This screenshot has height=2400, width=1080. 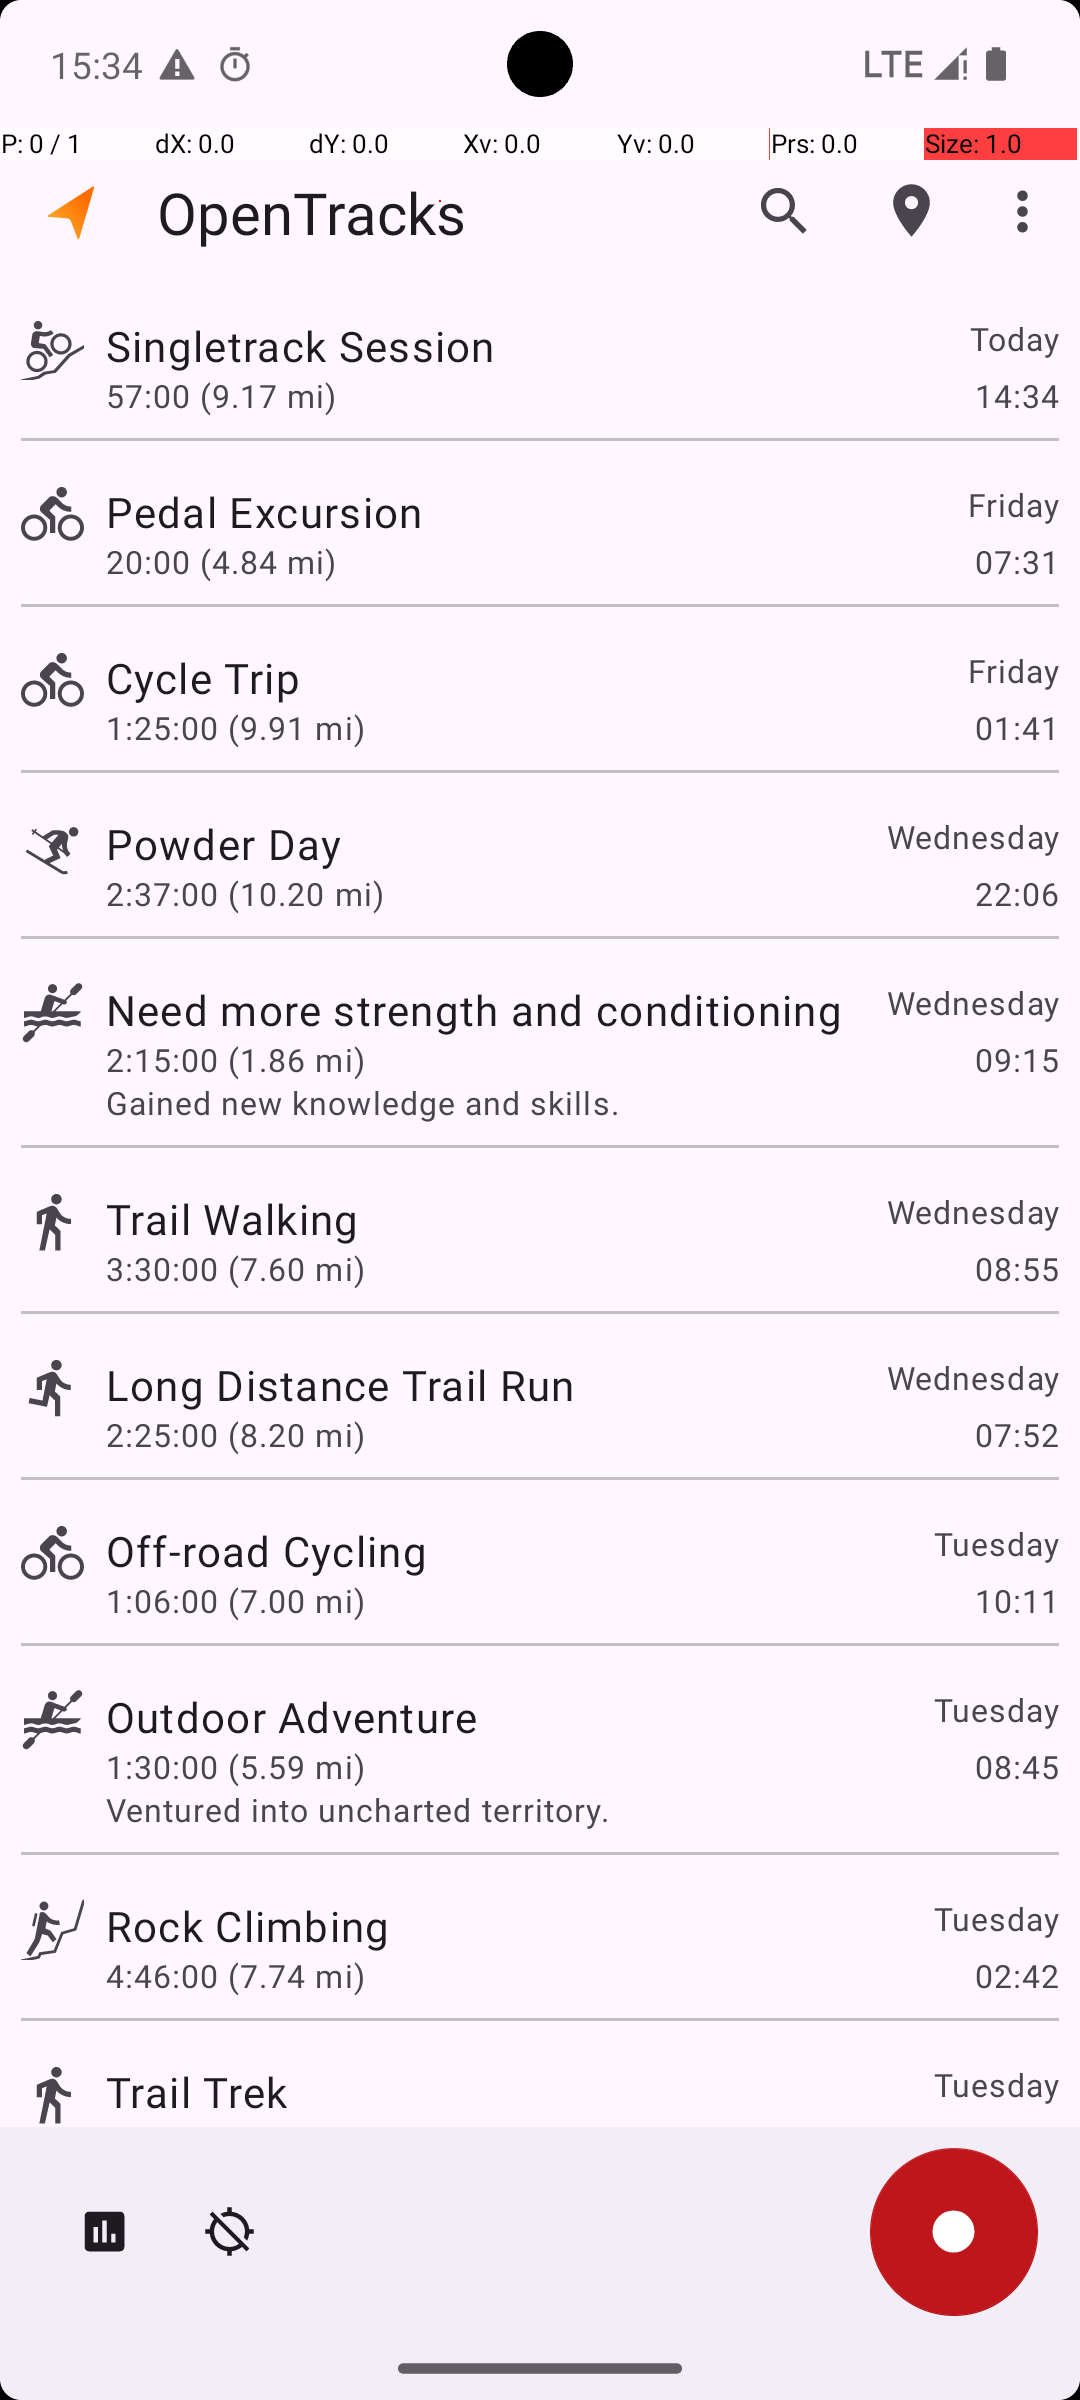 I want to click on 07:31, so click(x=1016, y=562).